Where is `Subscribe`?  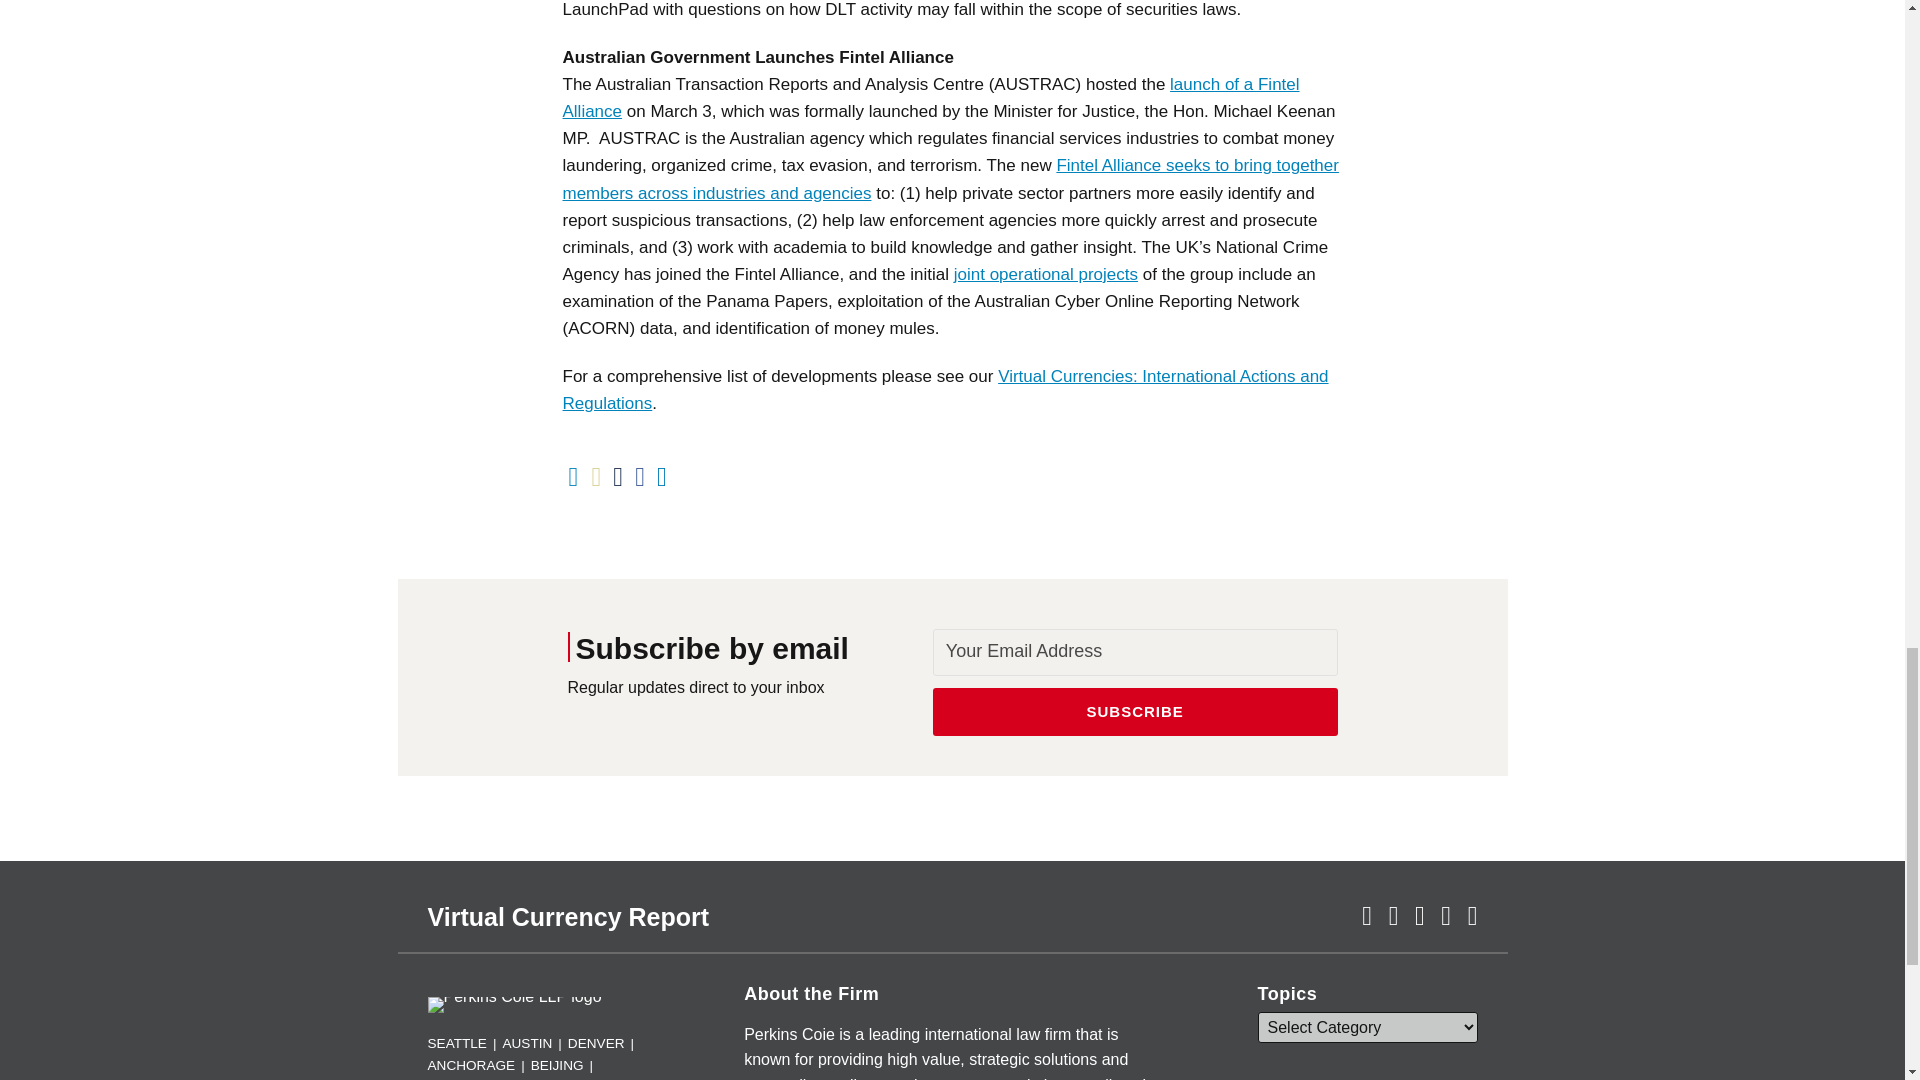 Subscribe is located at coordinates (1136, 711).